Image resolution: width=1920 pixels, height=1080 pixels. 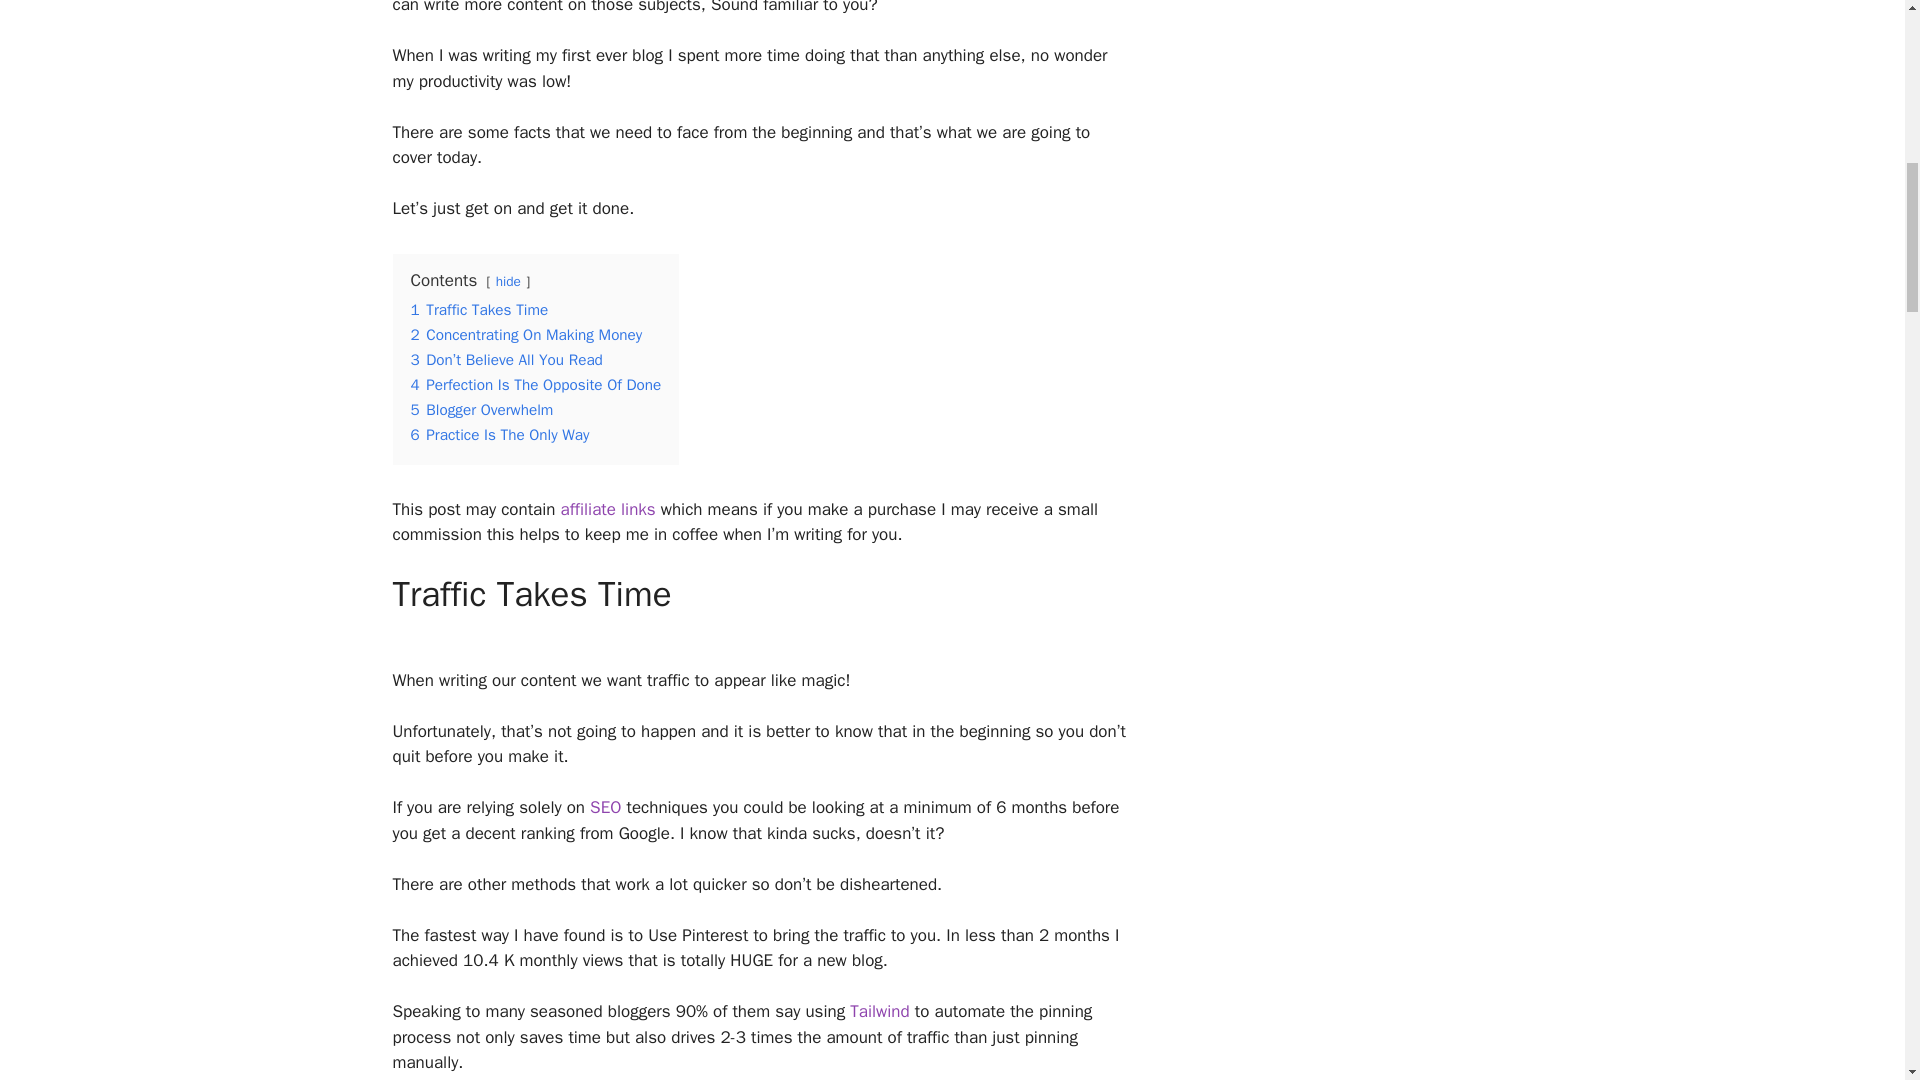 What do you see at coordinates (875, 1011) in the screenshot?
I see `Tailwin` at bounding box center [875, 1011].